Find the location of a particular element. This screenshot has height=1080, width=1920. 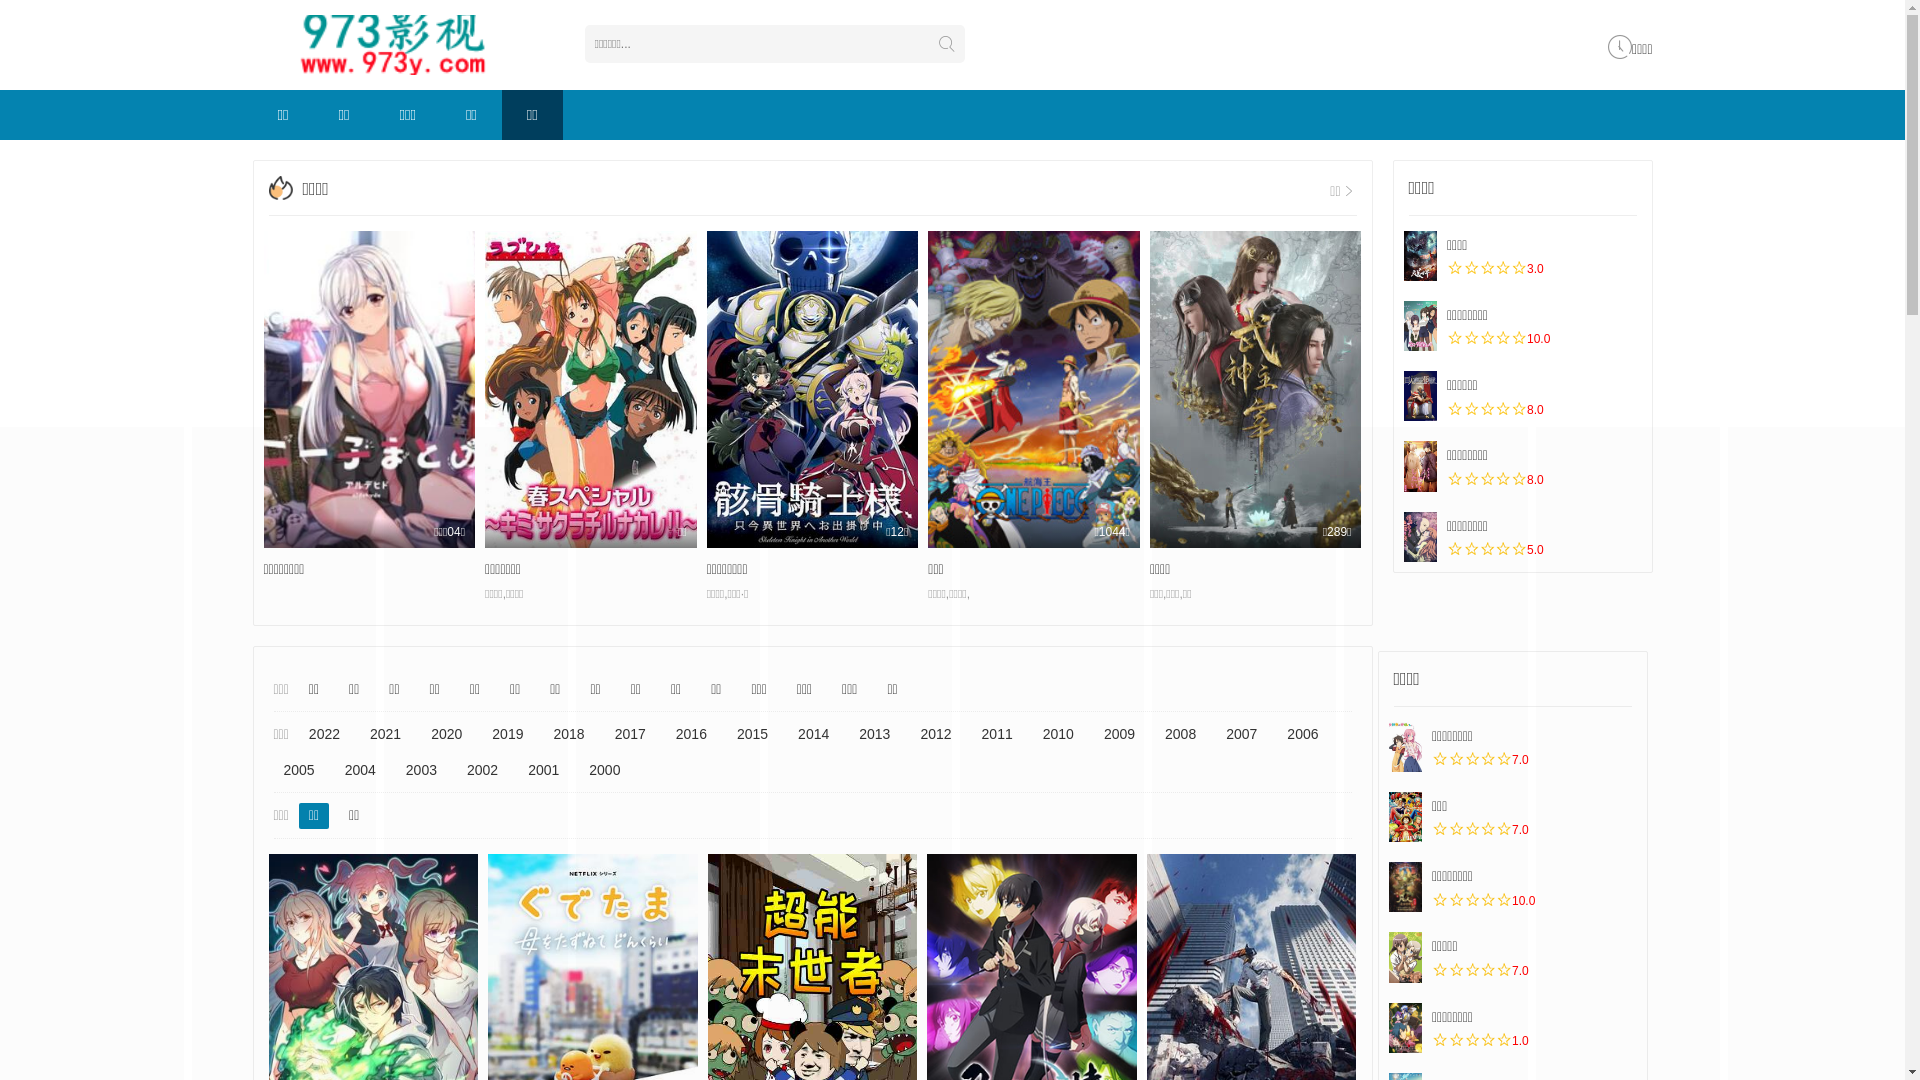

2010 is located at coordinates (1058, 734).